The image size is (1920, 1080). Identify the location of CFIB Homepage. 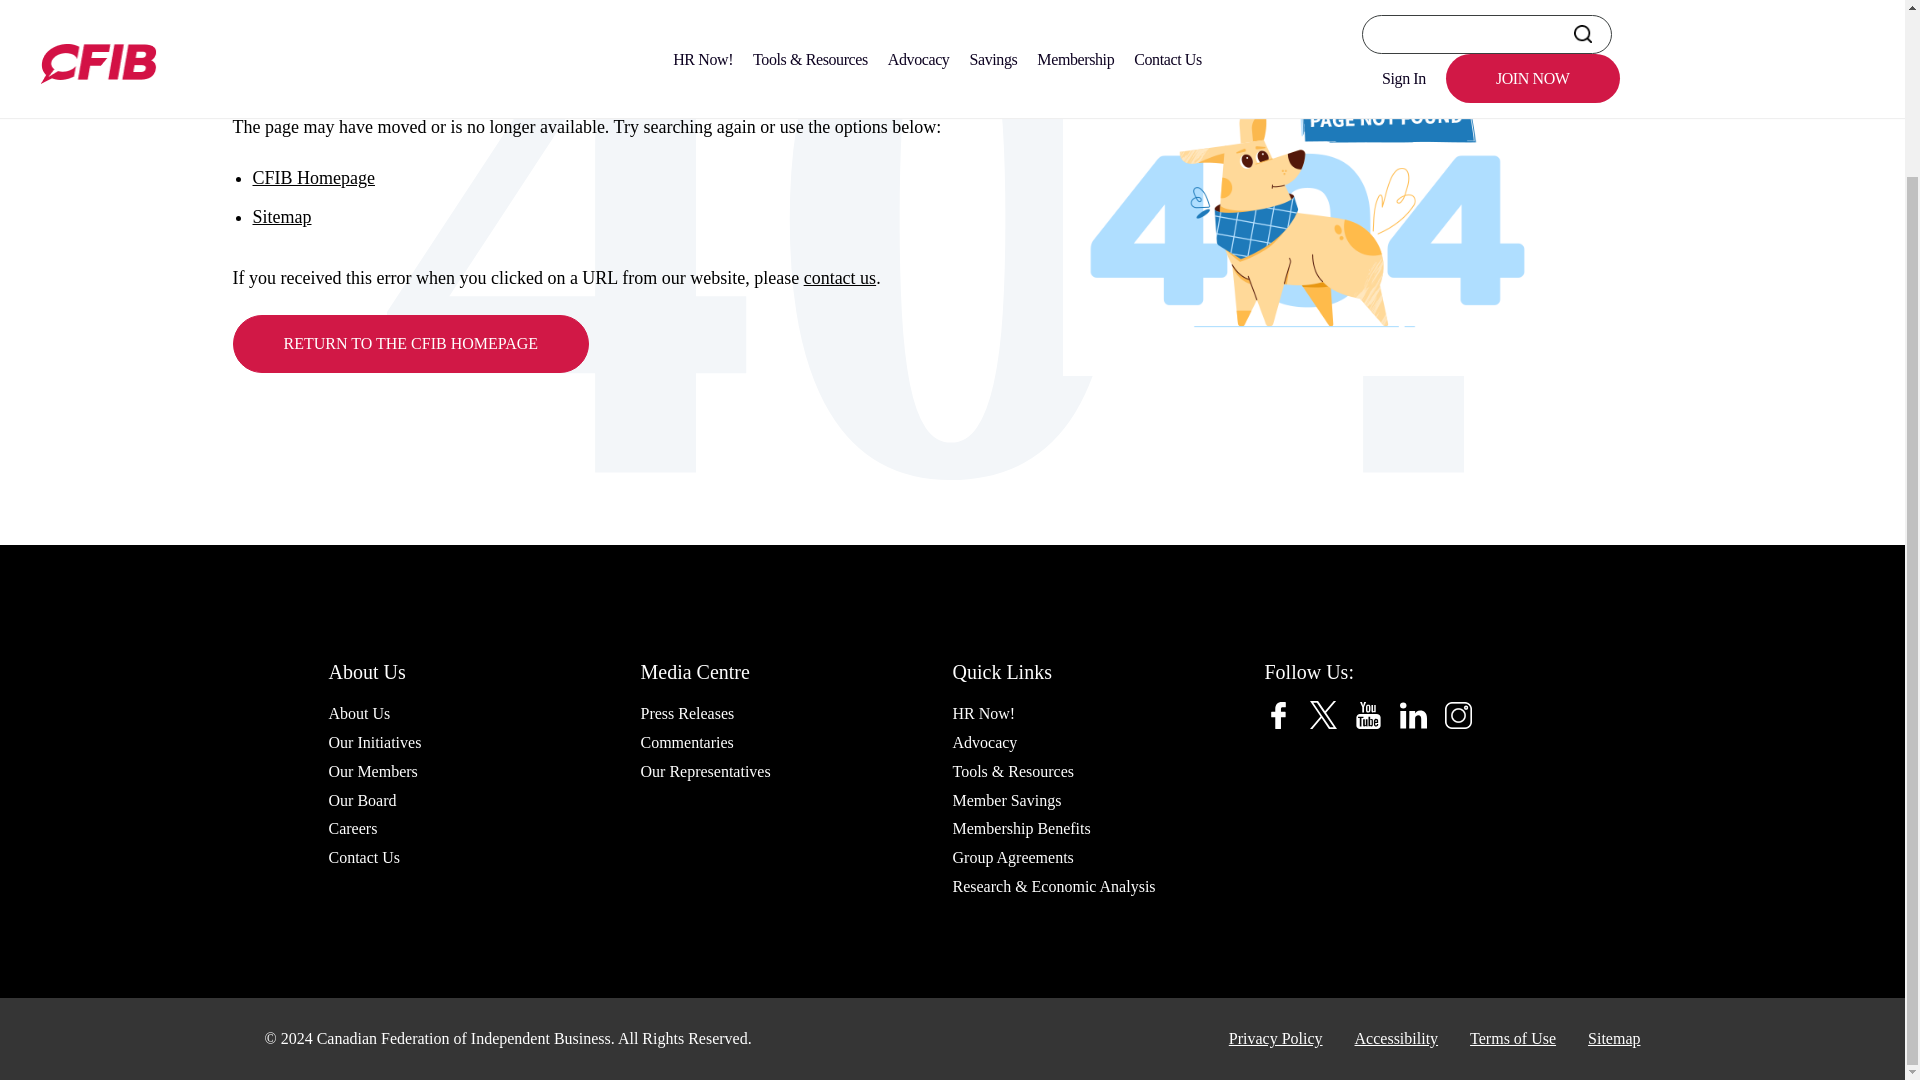
(312, 178).